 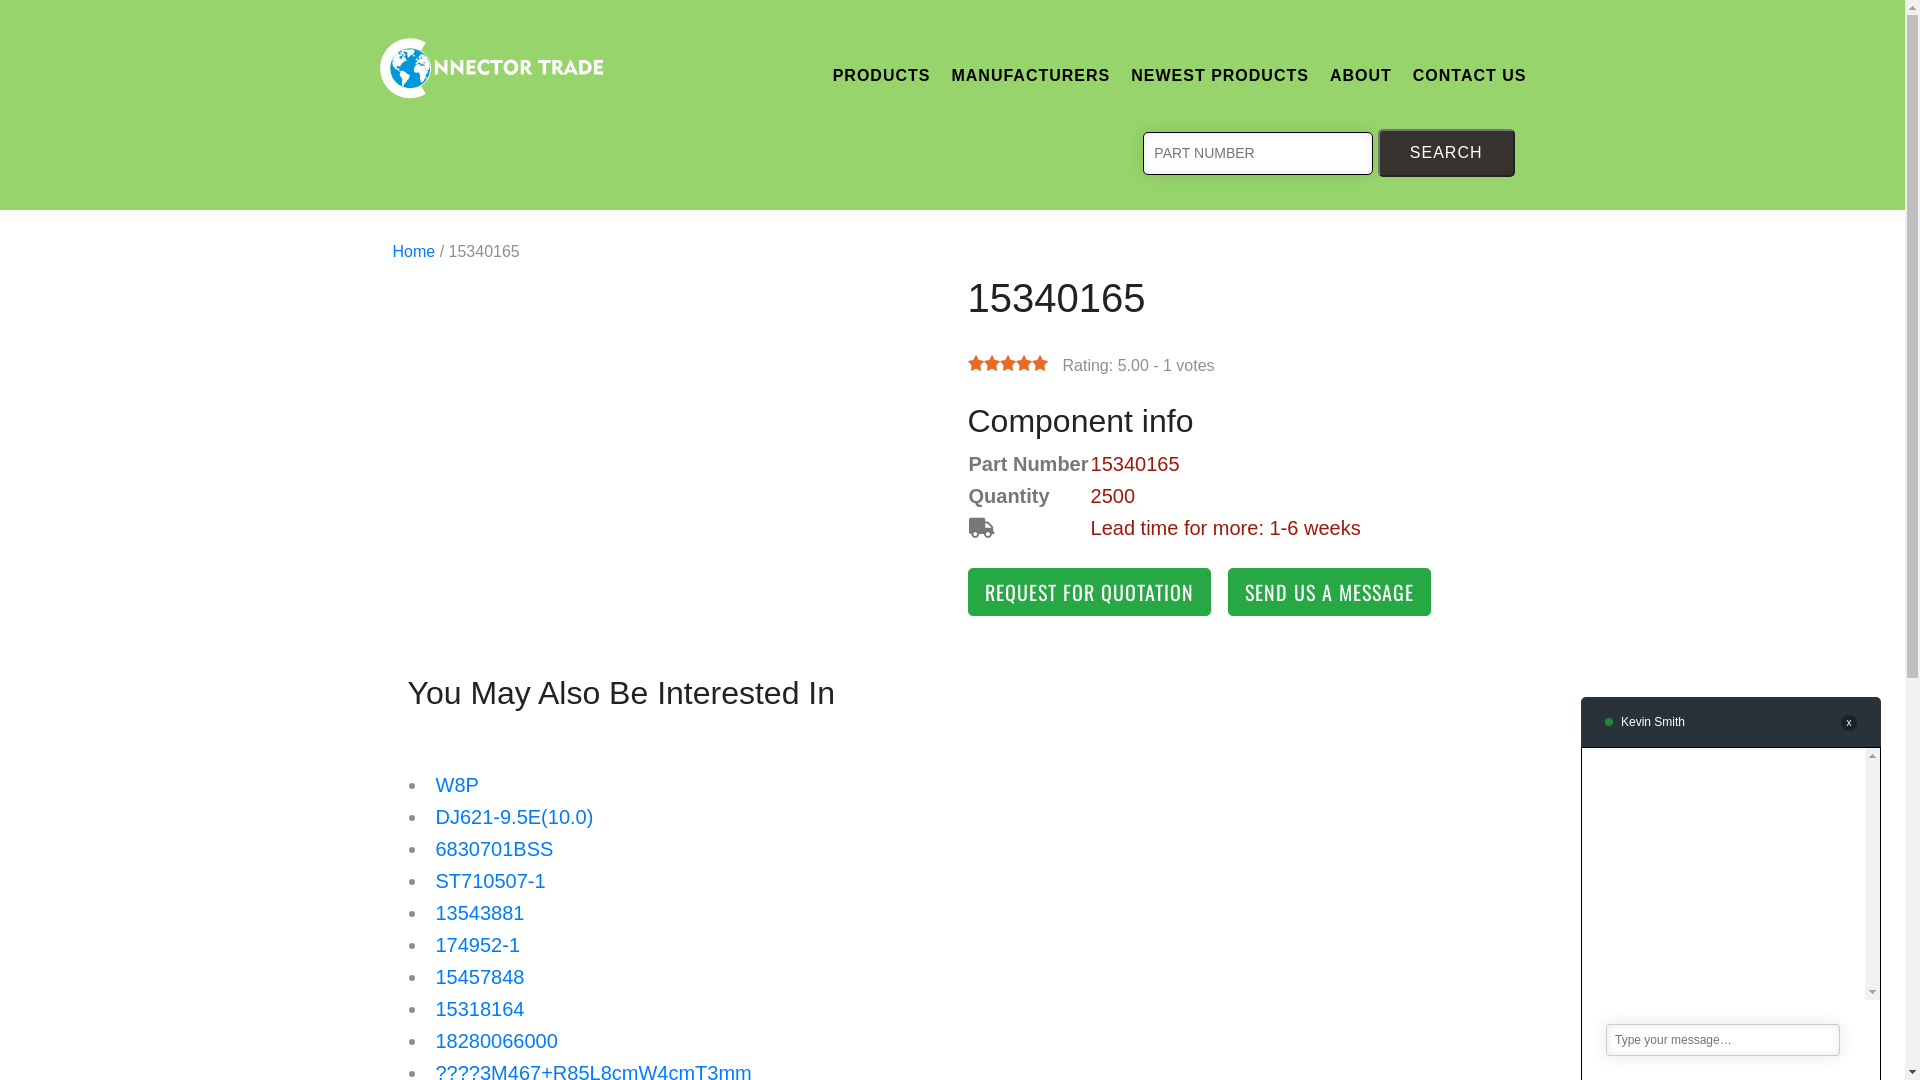 I want to click on W8P, so click(x=458, y=785).